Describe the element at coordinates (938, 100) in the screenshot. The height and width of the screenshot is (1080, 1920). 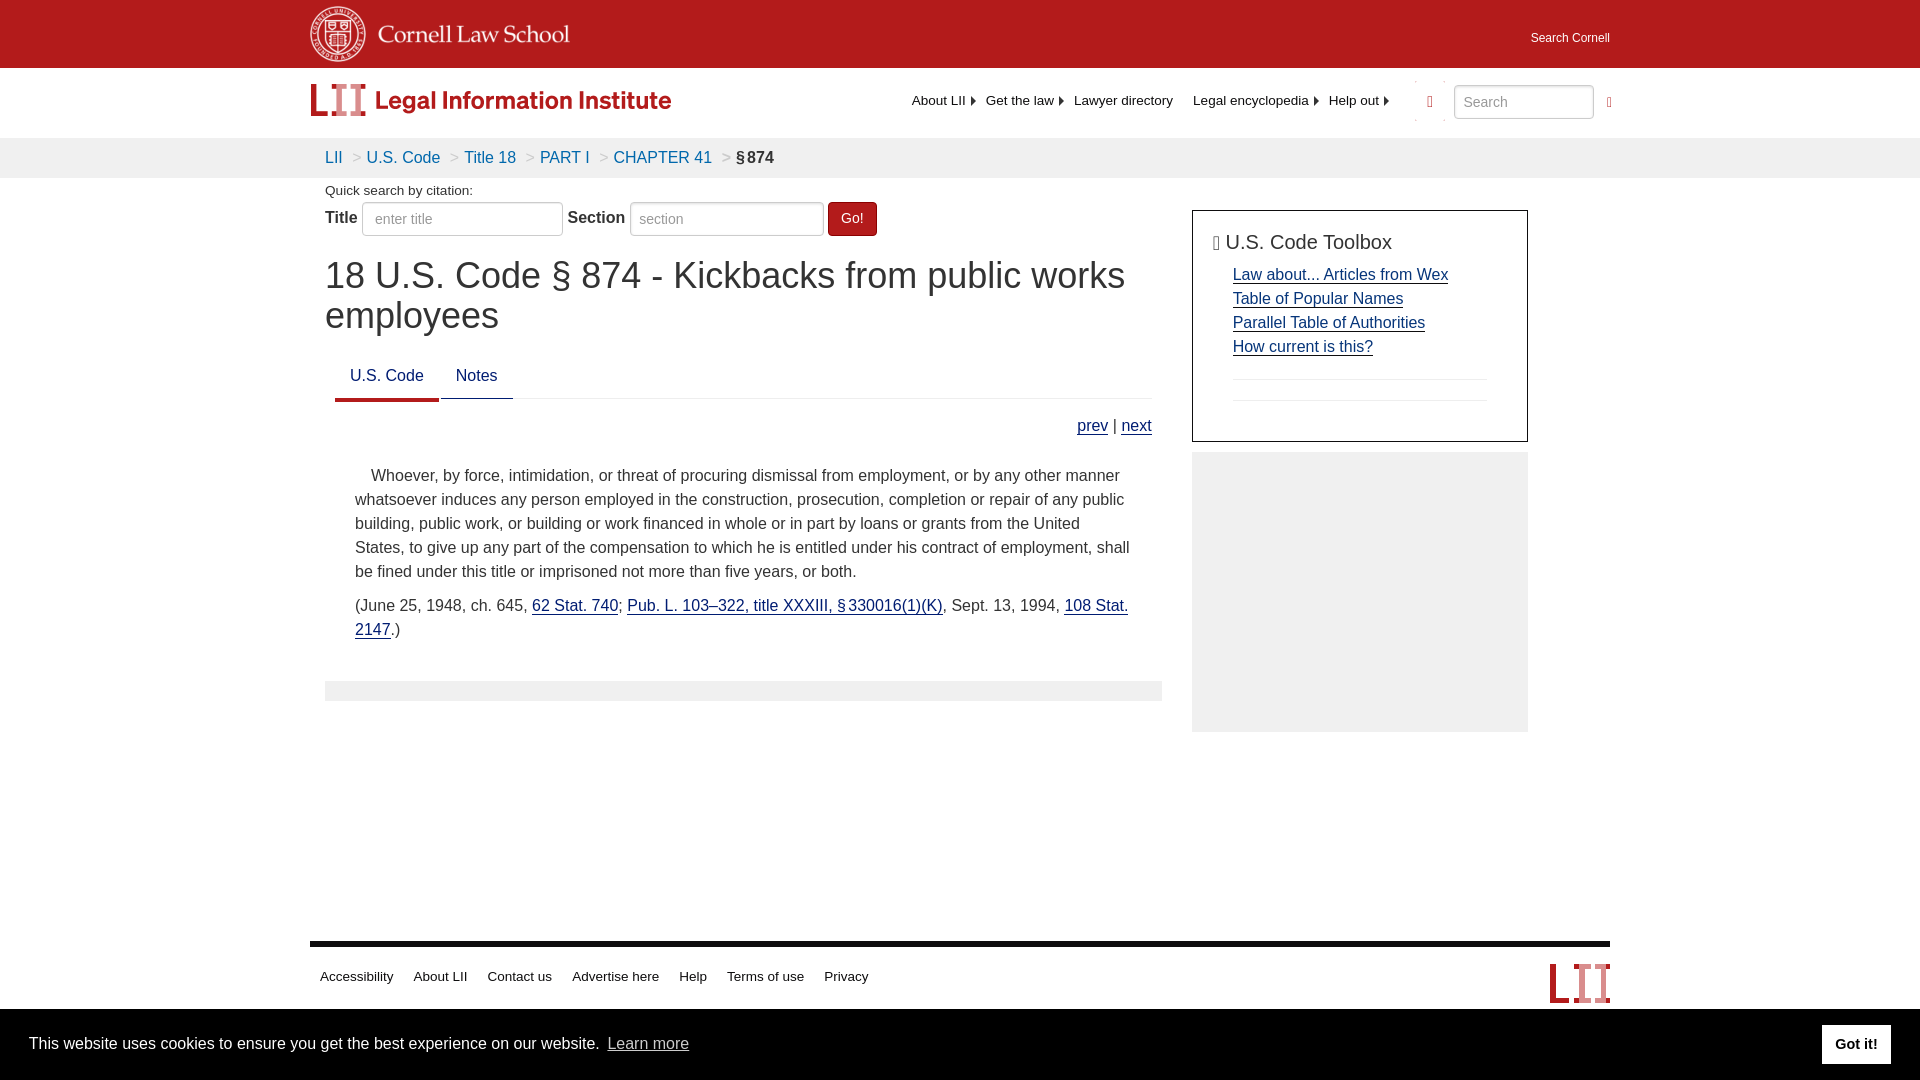
I see `About LII` at that location.